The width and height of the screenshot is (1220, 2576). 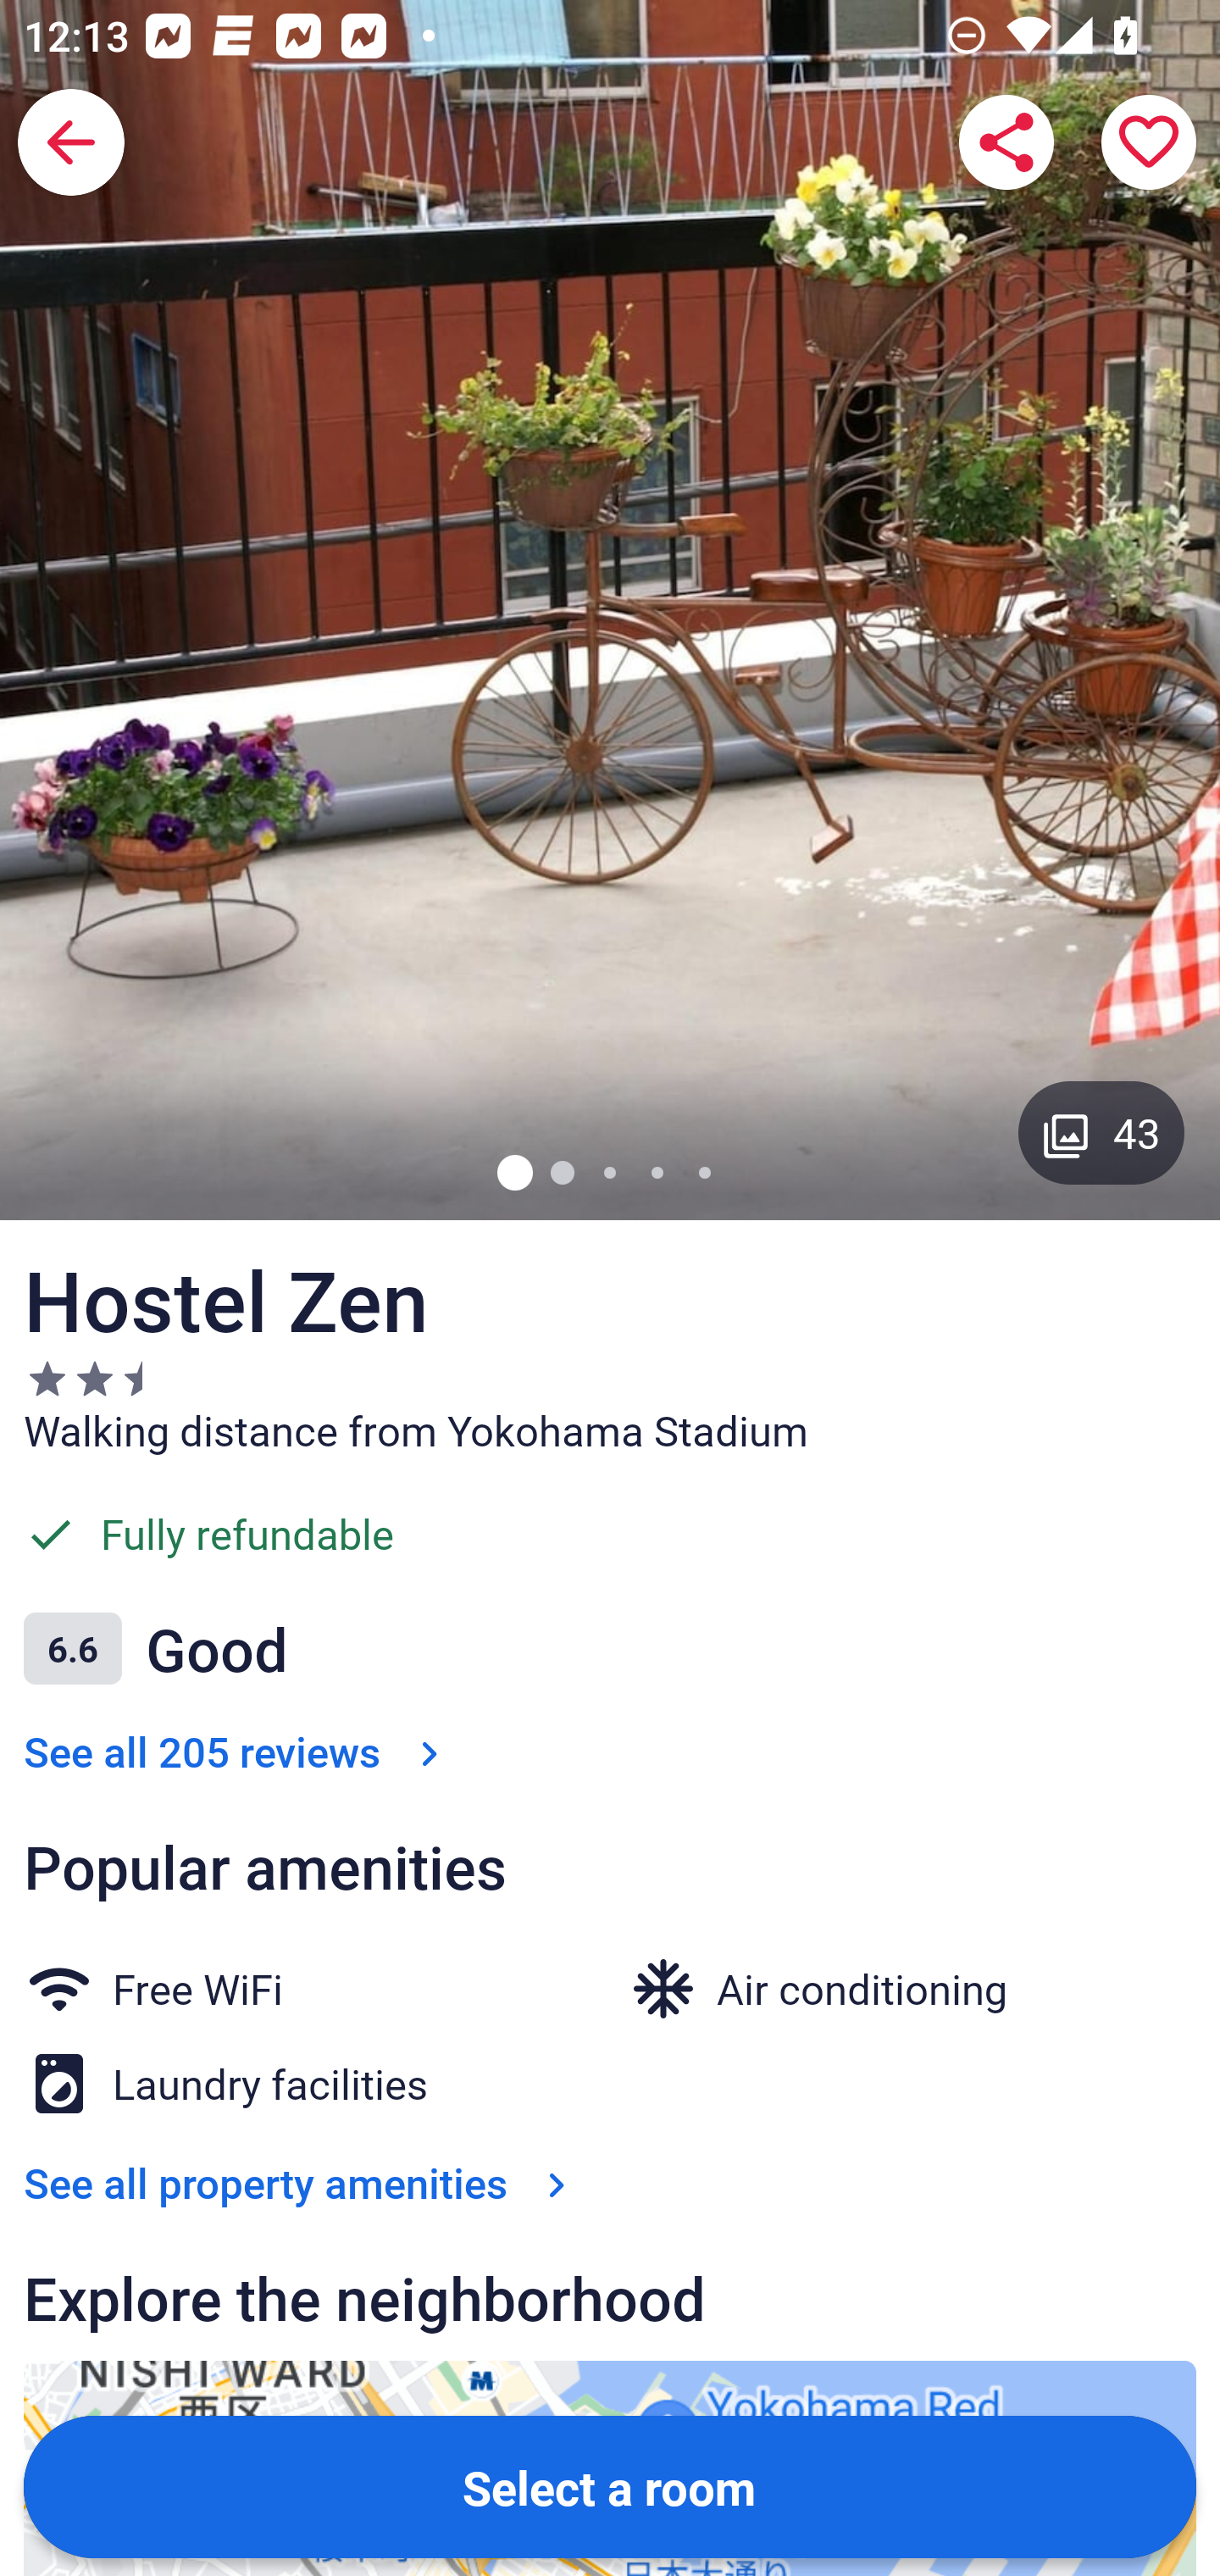 What do you see at coordinates (237, 1752) in the screenshot?
I see `See all 205 reviews See all 205 reviews Link` at bounding box center [237, 1752].